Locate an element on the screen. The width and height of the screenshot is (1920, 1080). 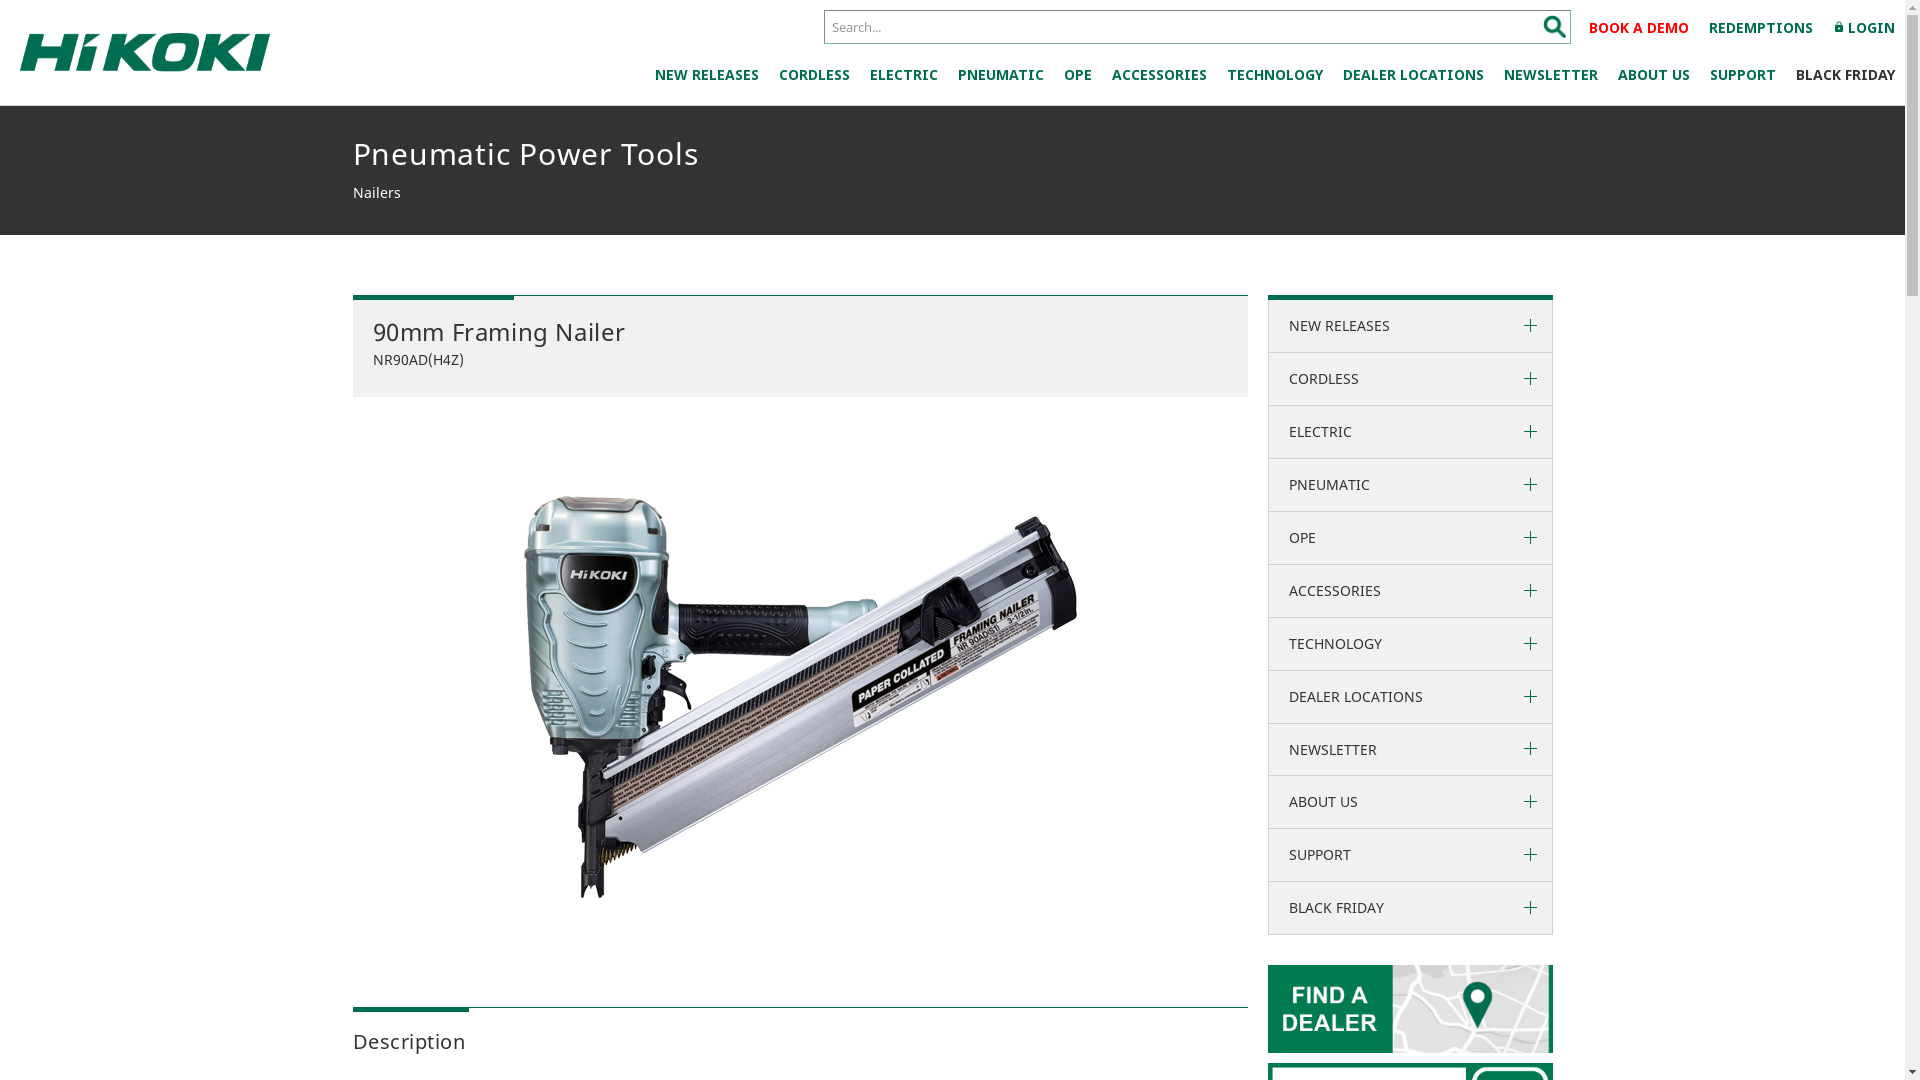
REDEMPTIONS is located at coordinates (1761, 28).